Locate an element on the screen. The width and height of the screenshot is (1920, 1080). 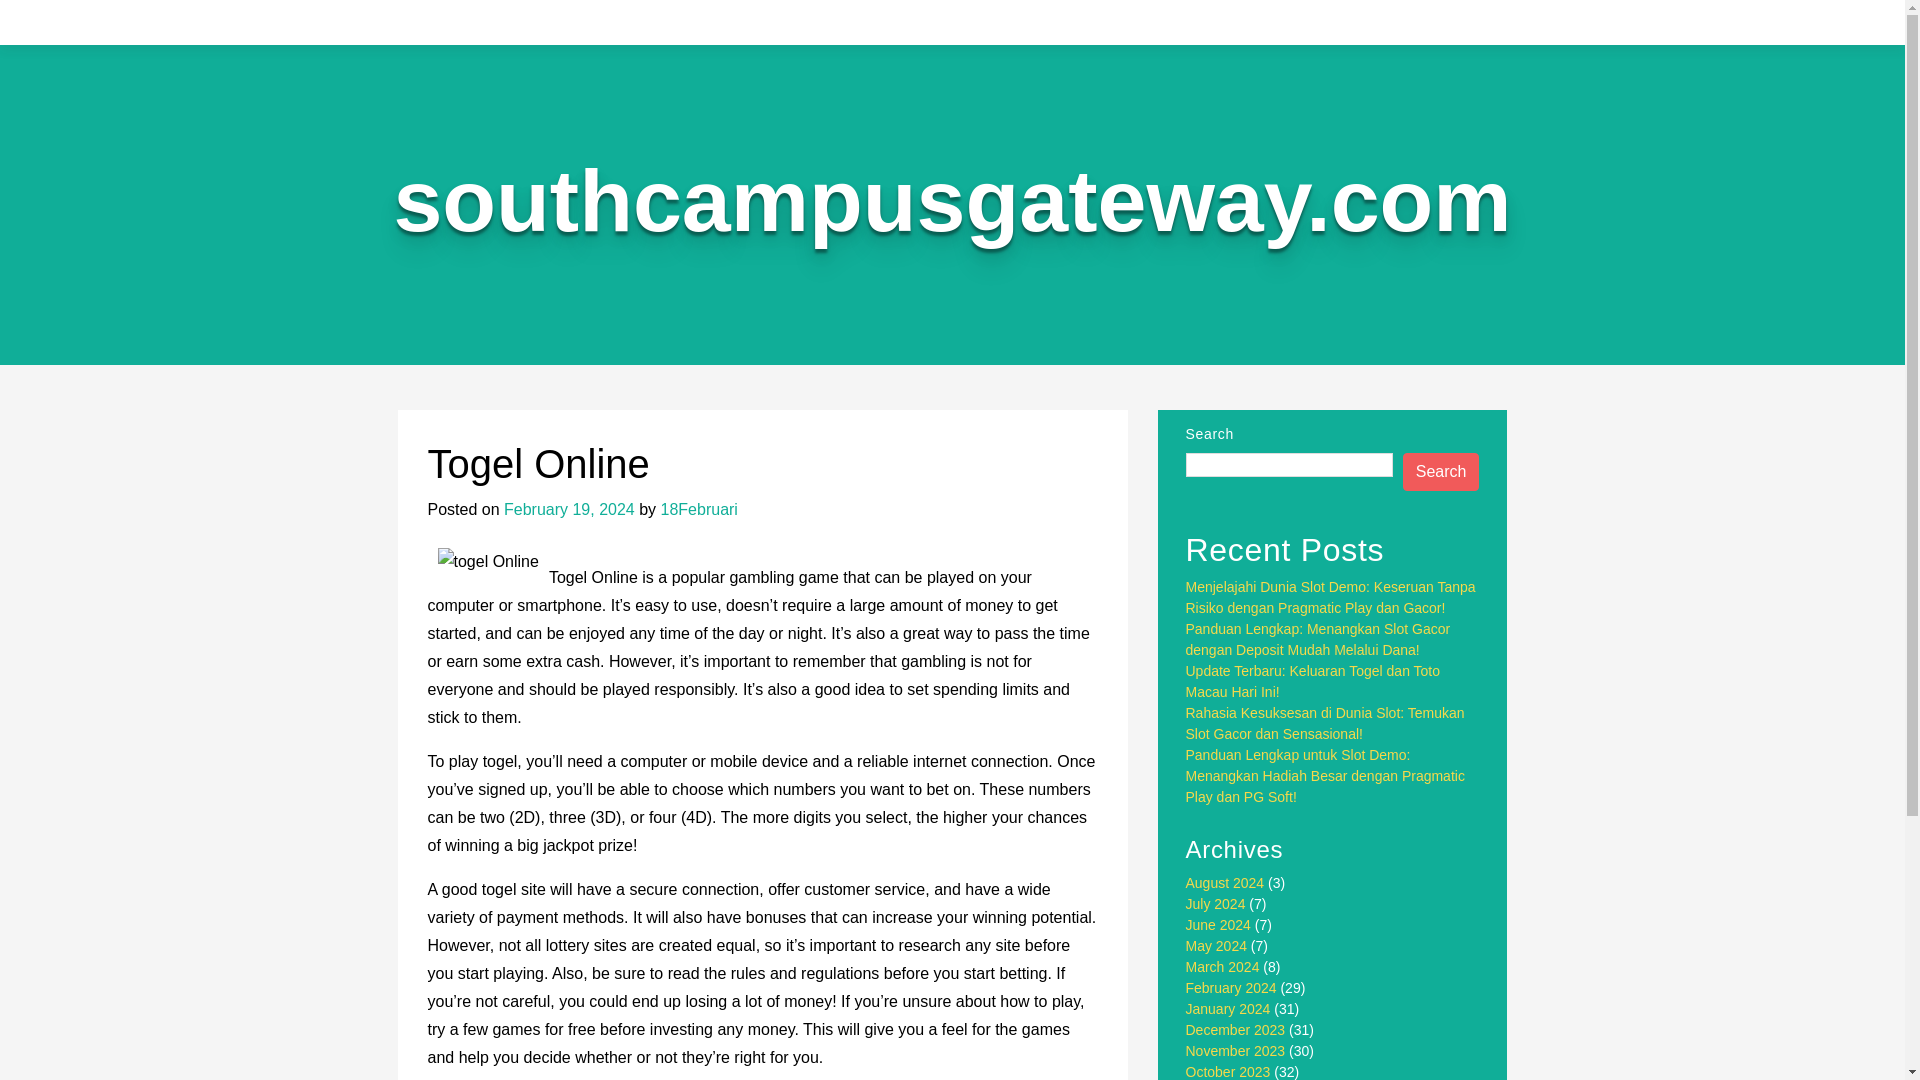
Search is located at coordinates (1442, 472).